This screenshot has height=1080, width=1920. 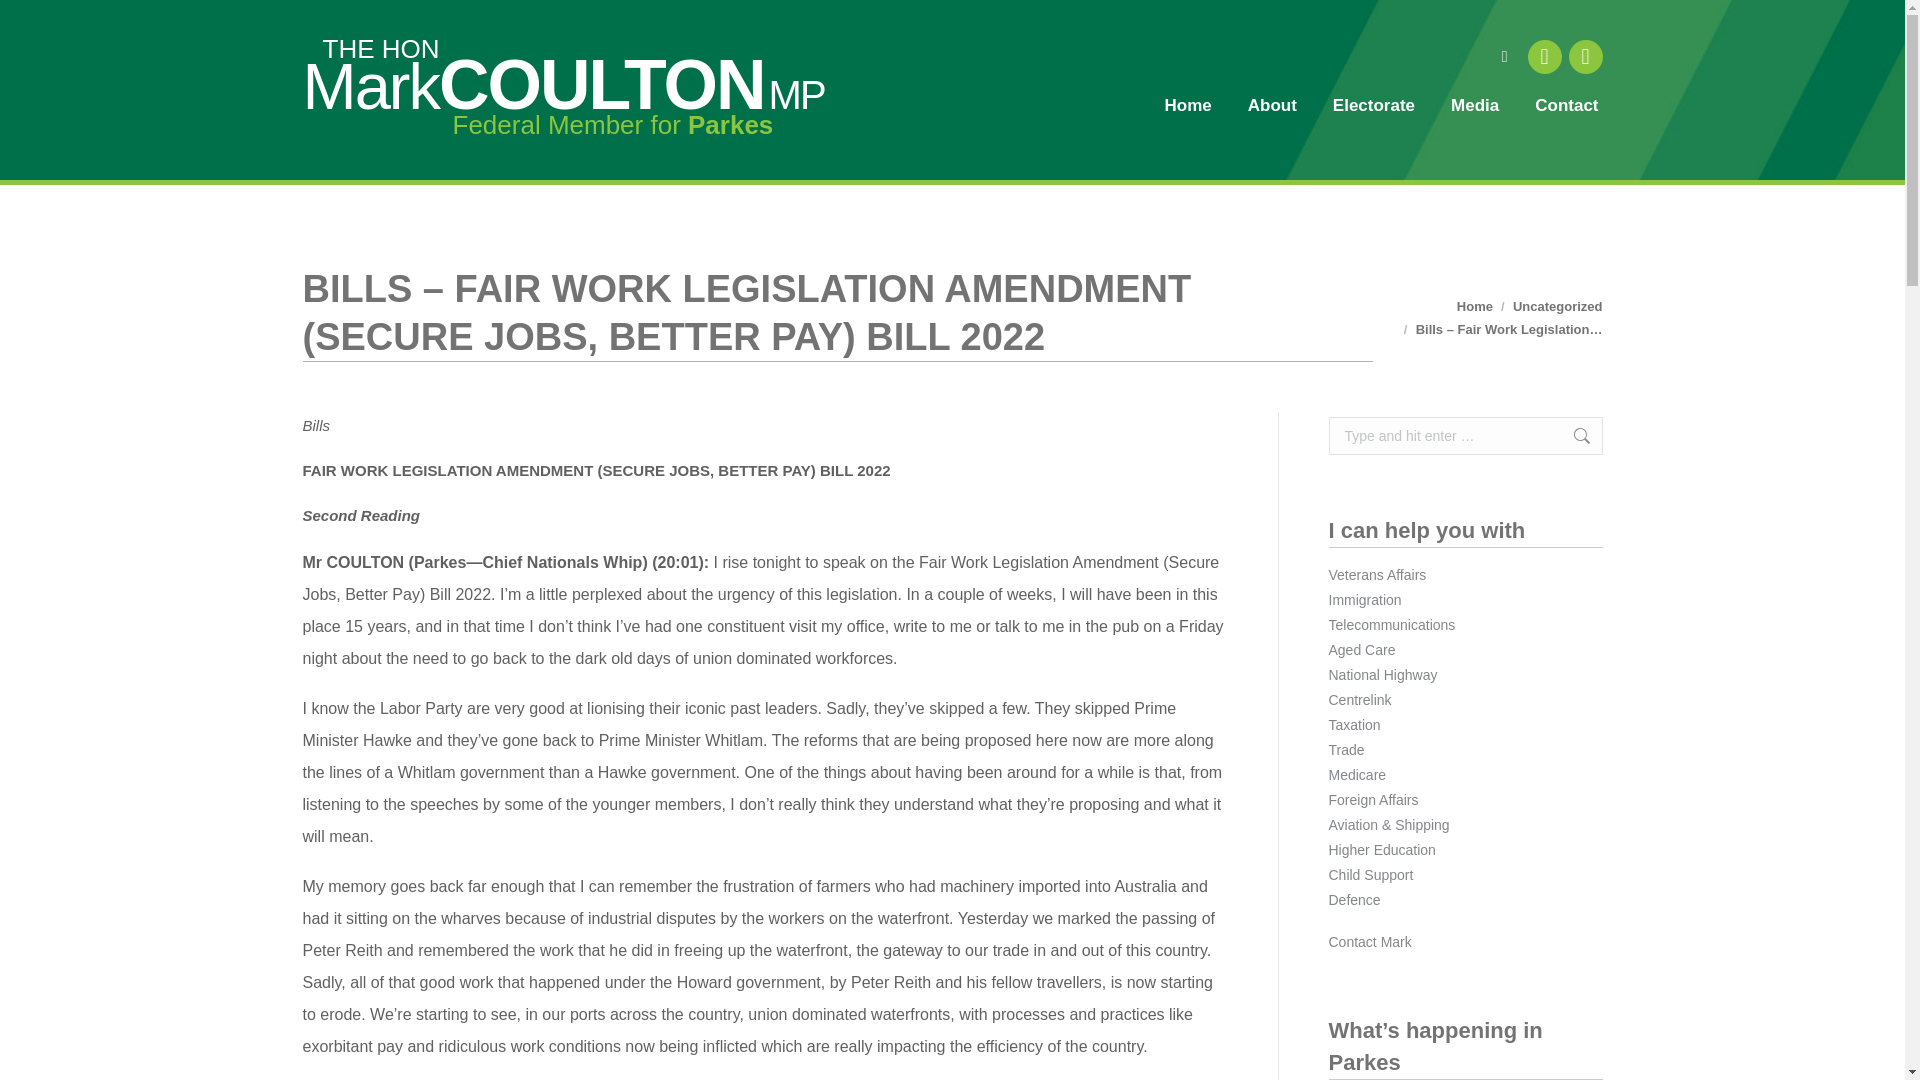 I want to click on Go!, so click(x=32, y=22).